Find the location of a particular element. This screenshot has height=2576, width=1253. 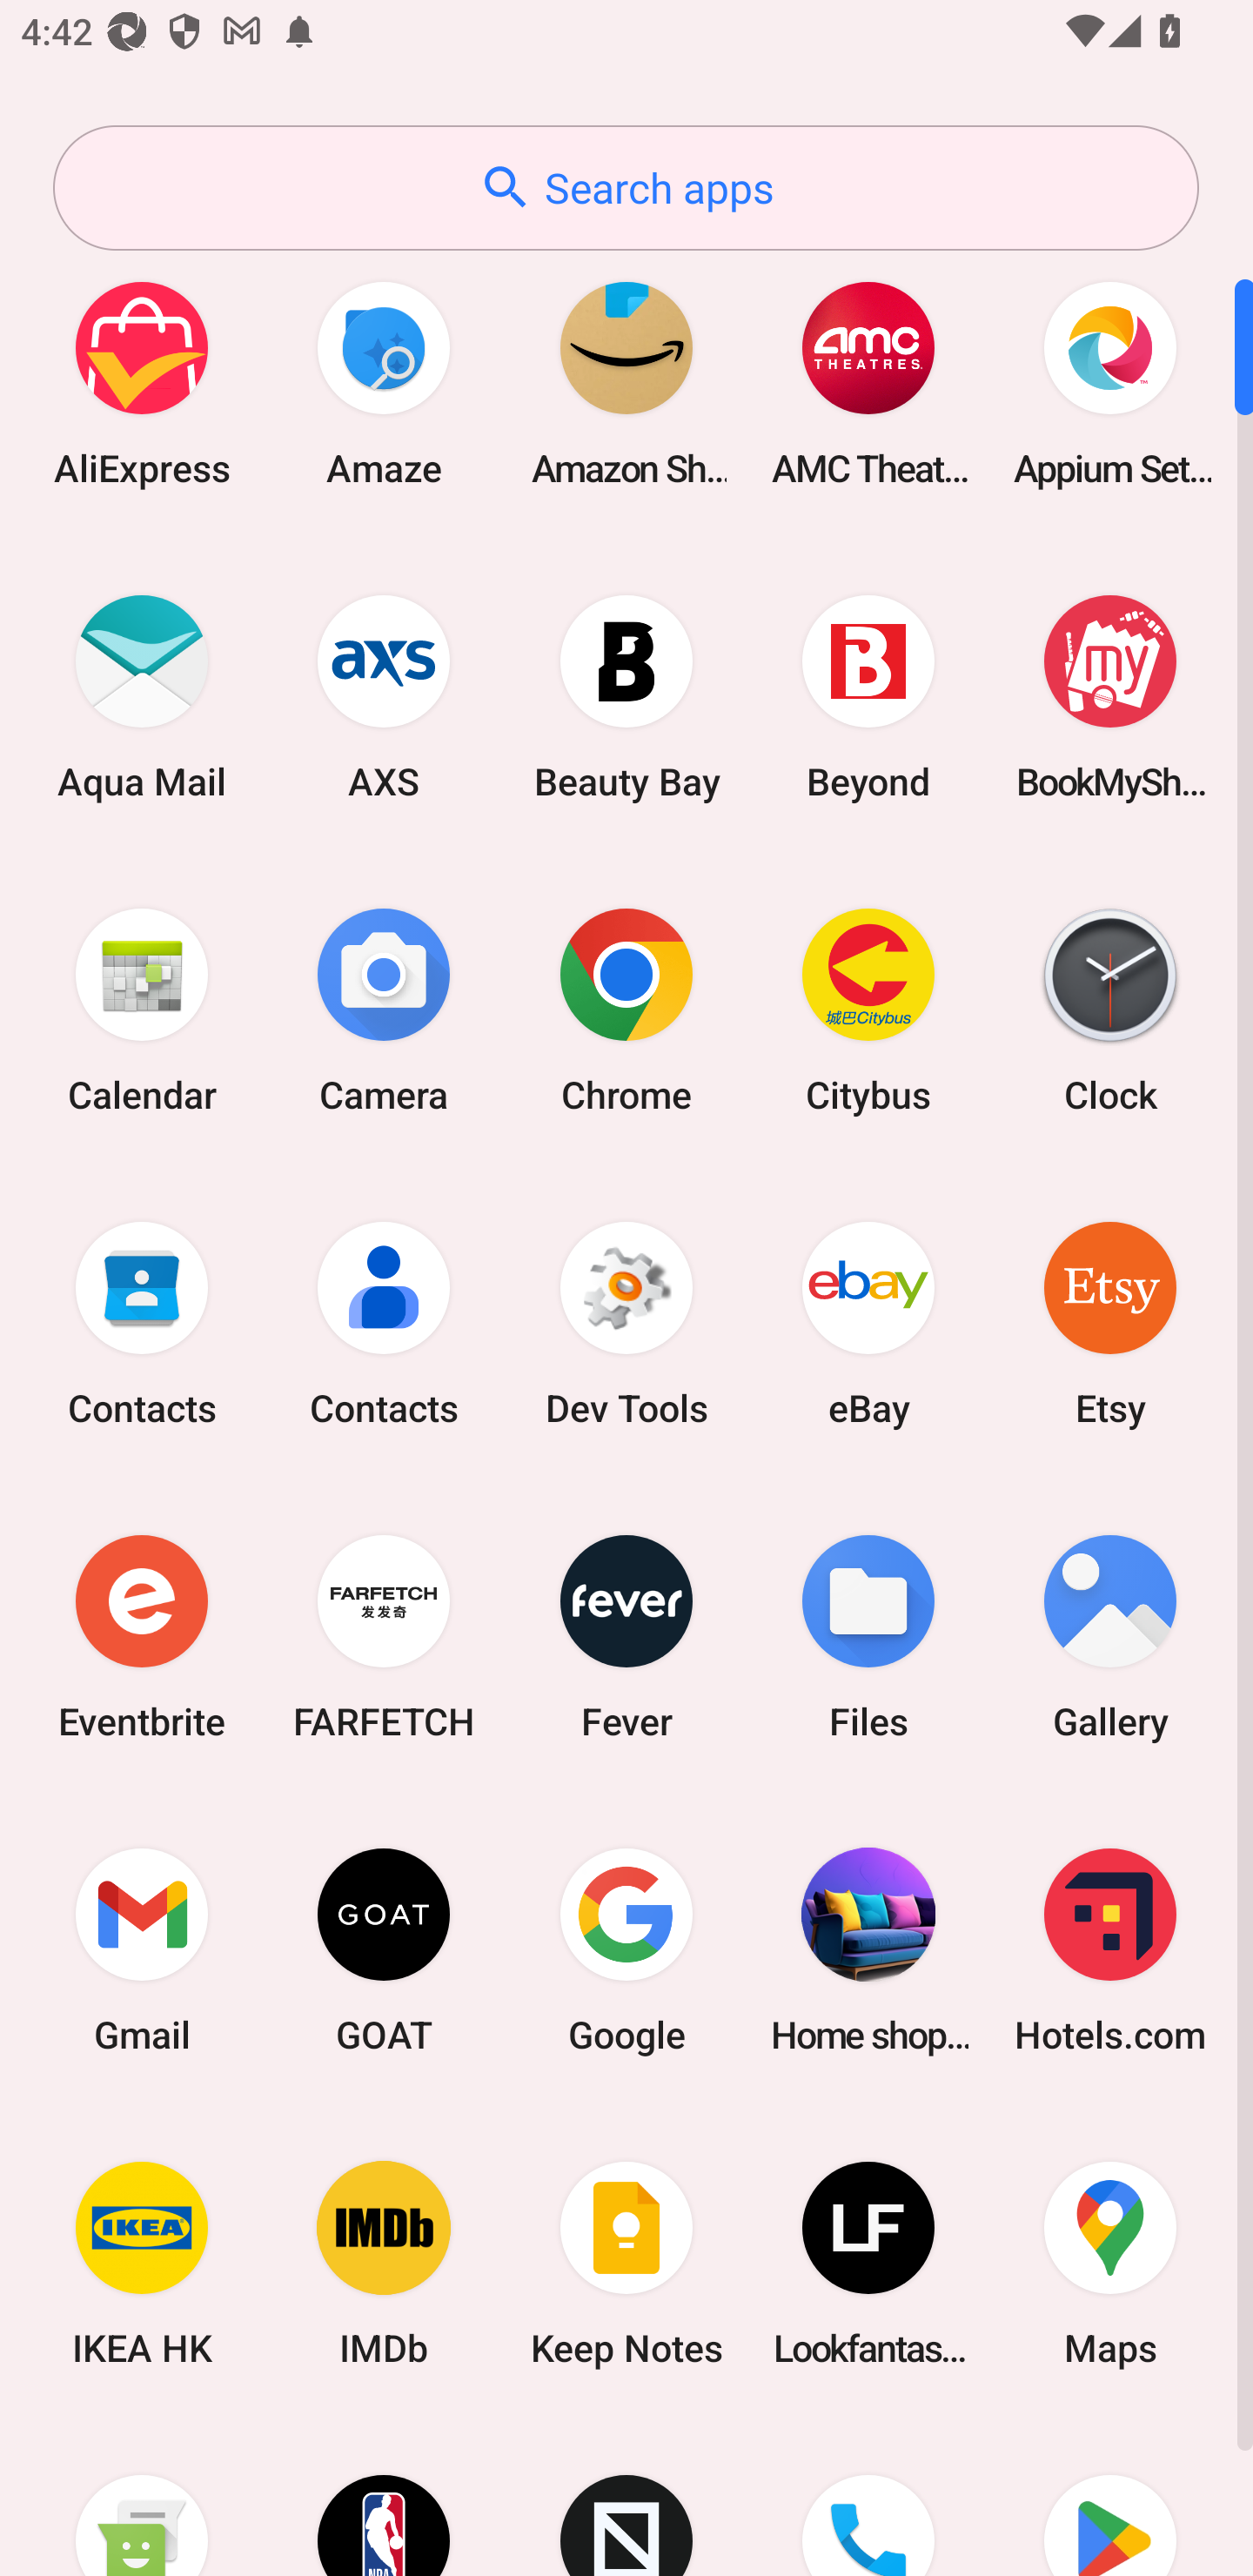

IMDb is located at coordinates (384, 2264).